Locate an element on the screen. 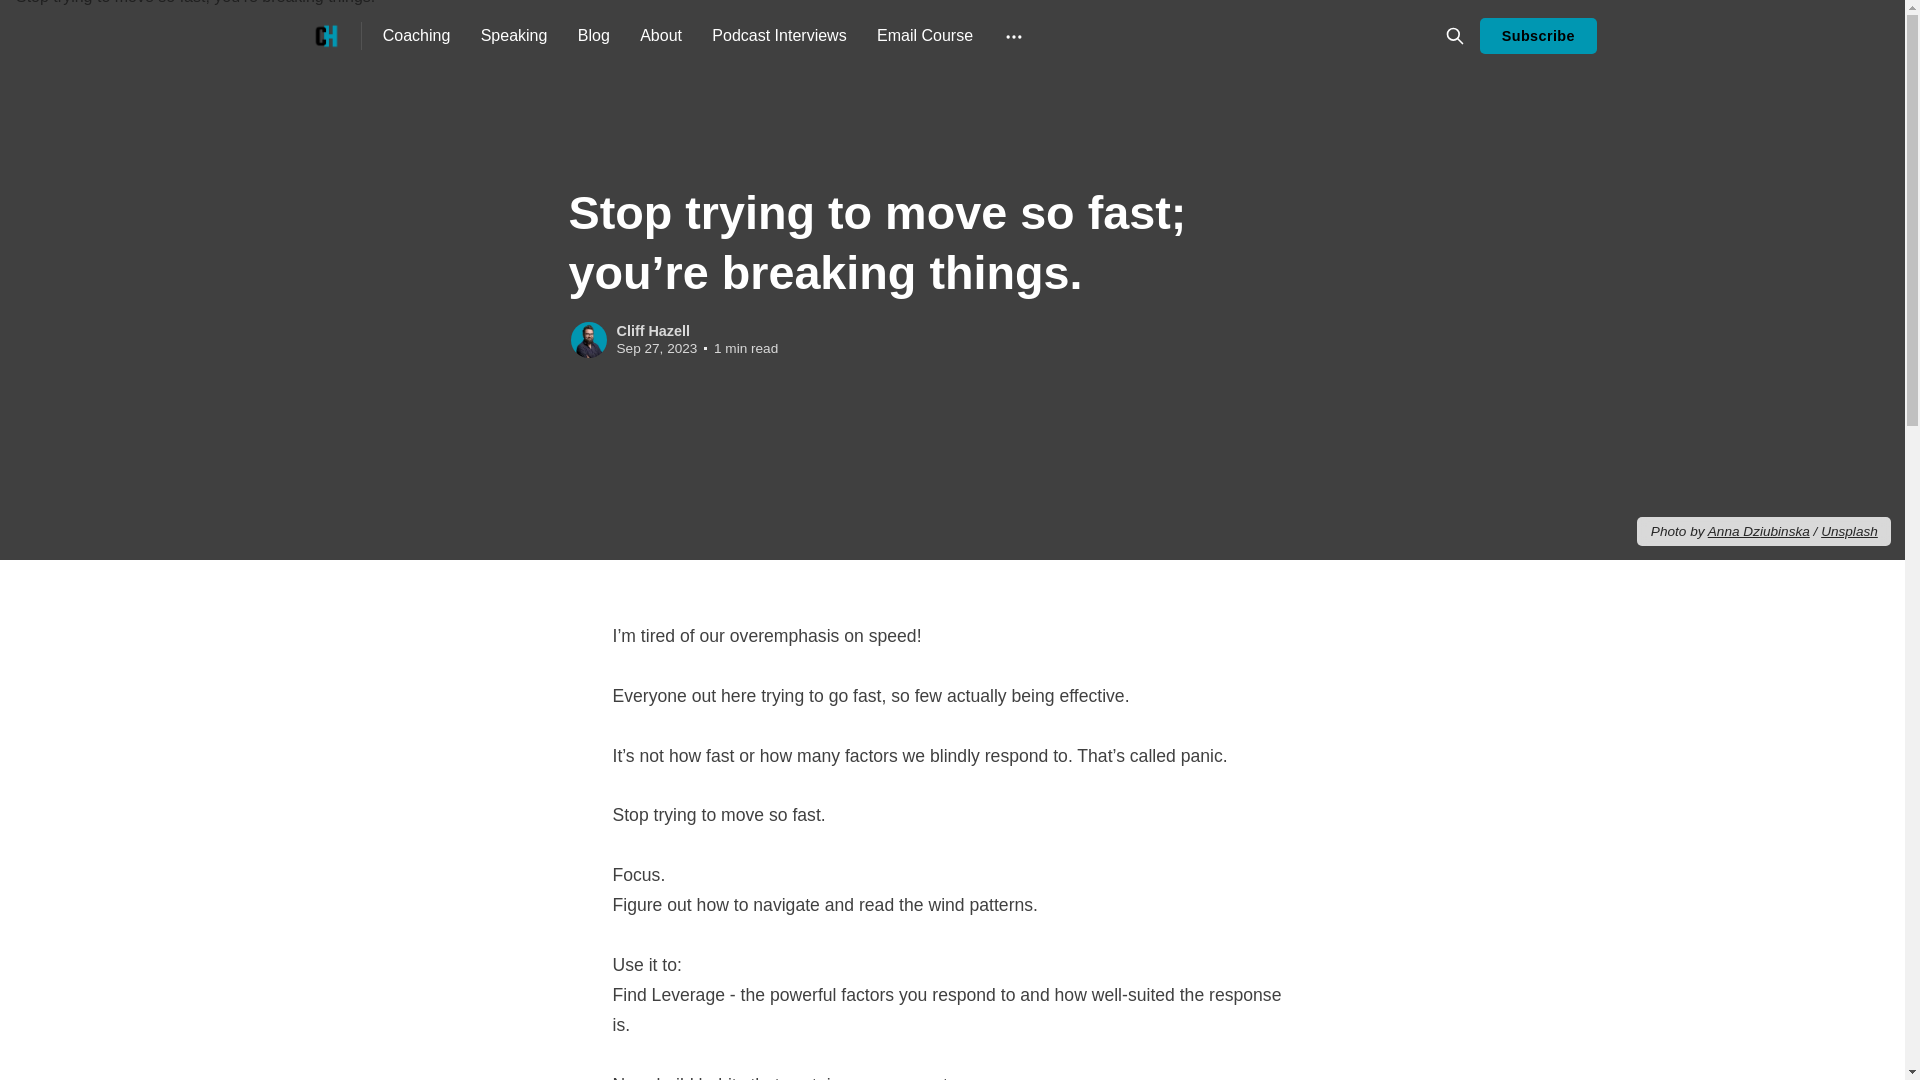  Coaching is located at coordinates (416, 36).